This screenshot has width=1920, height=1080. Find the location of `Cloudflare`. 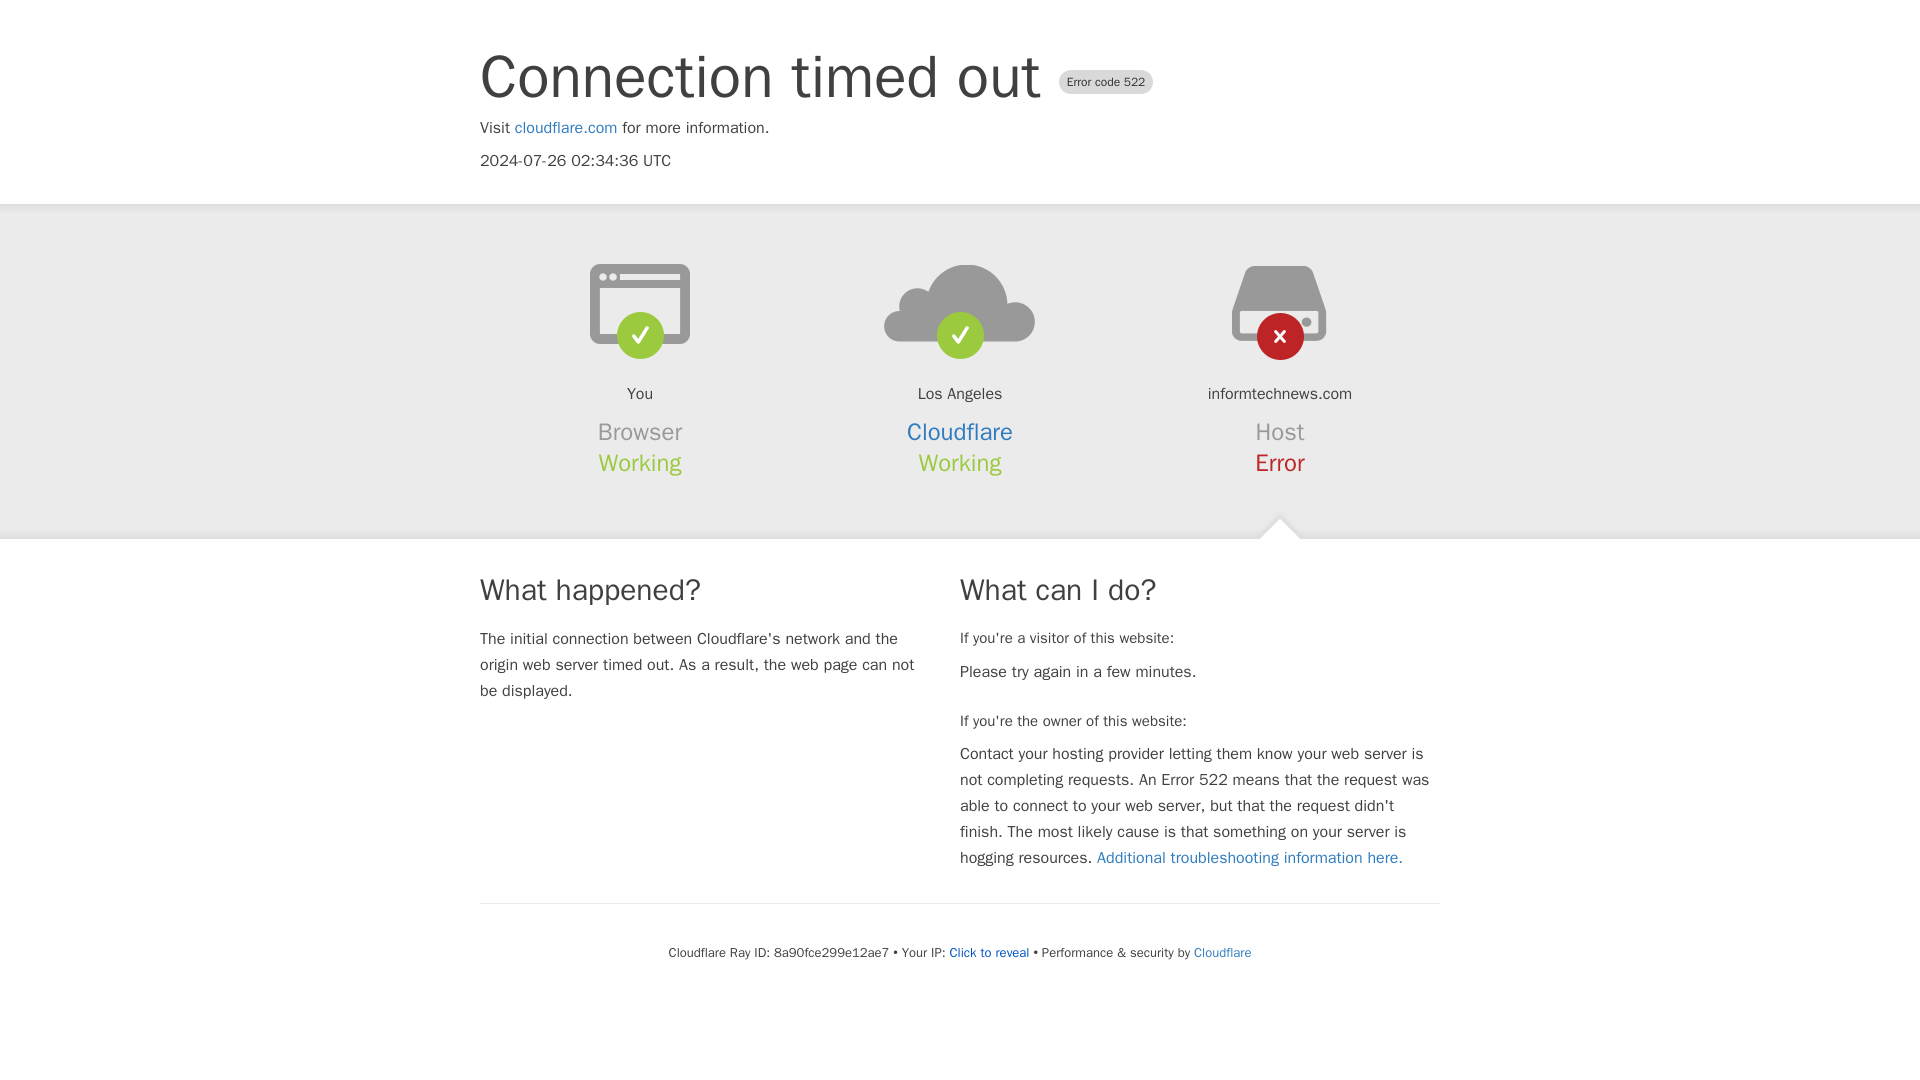

Cloudflare is located at coordinates (960, 432).